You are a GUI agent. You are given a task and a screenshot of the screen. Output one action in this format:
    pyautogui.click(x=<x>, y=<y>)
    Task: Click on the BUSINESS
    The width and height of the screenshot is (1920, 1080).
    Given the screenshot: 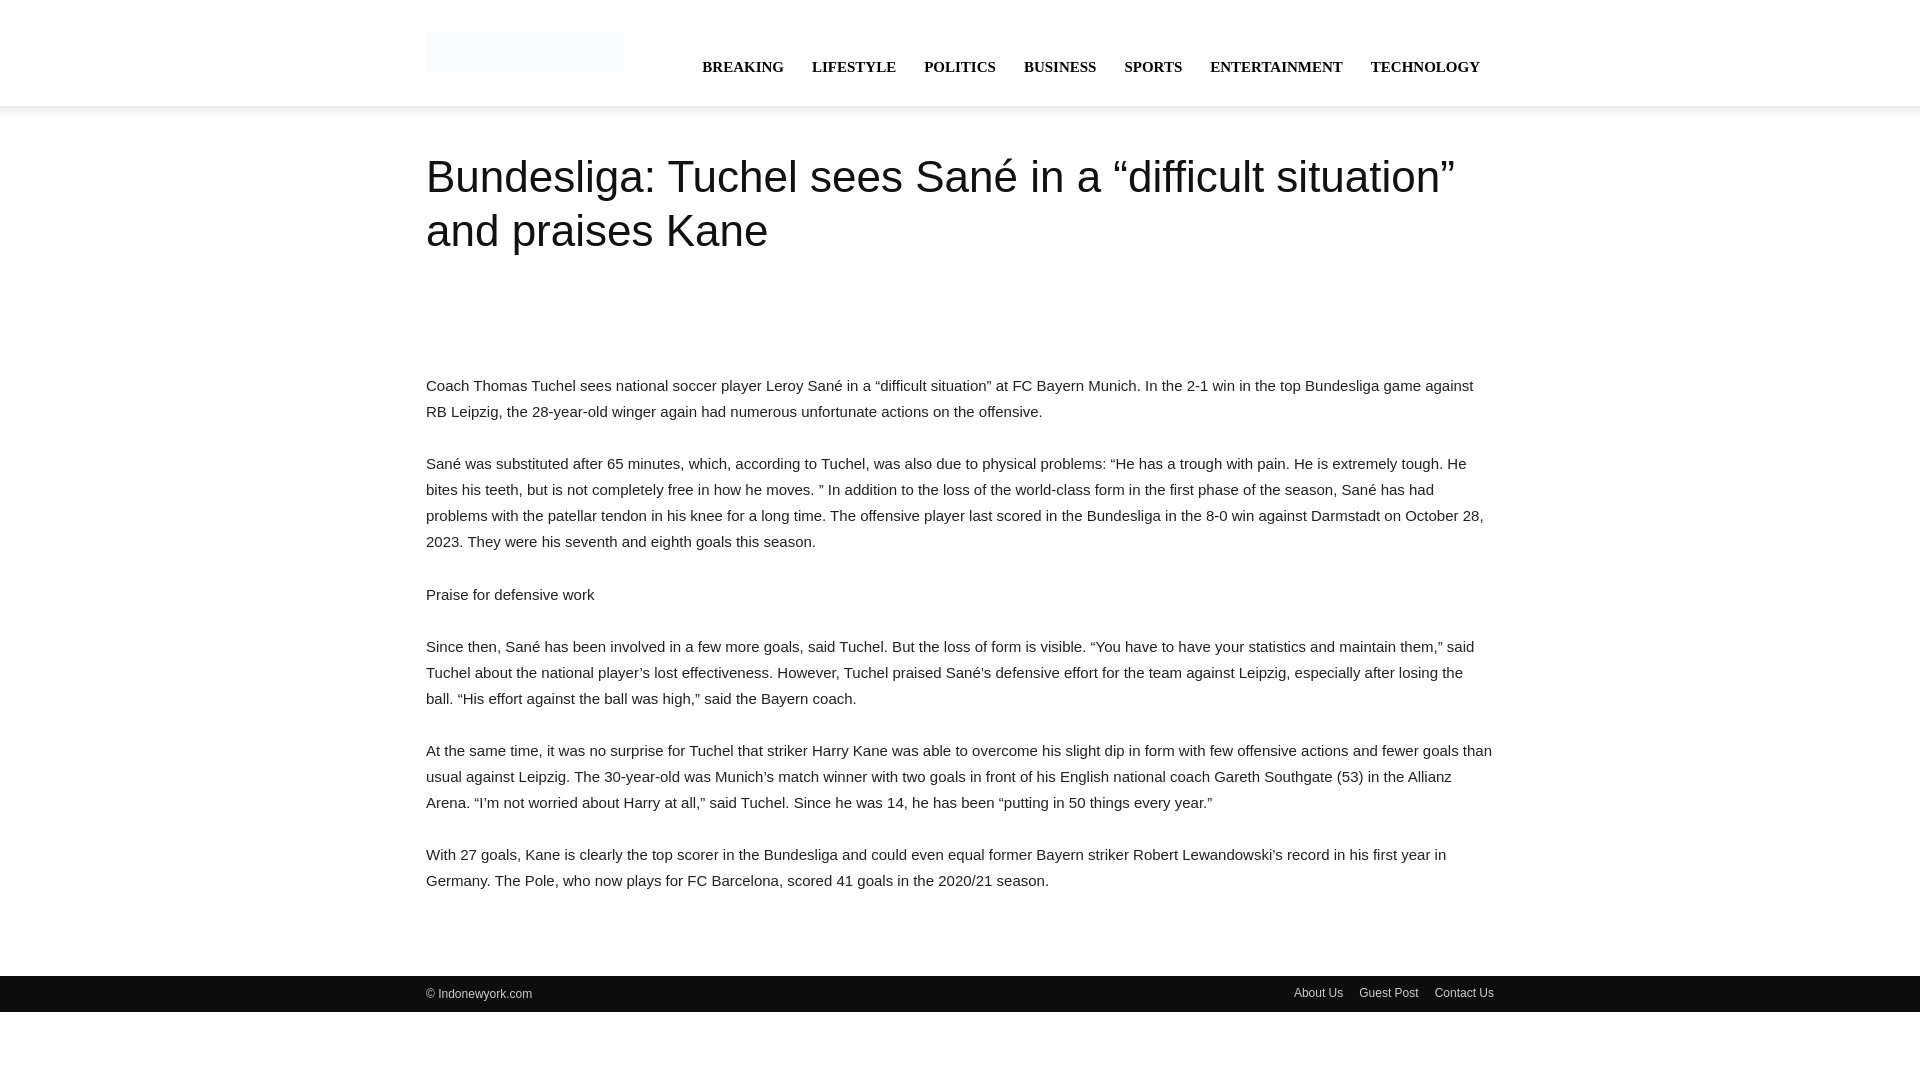 What is the action you would take?
    pyautogui.click(x=1060, y=66)
    